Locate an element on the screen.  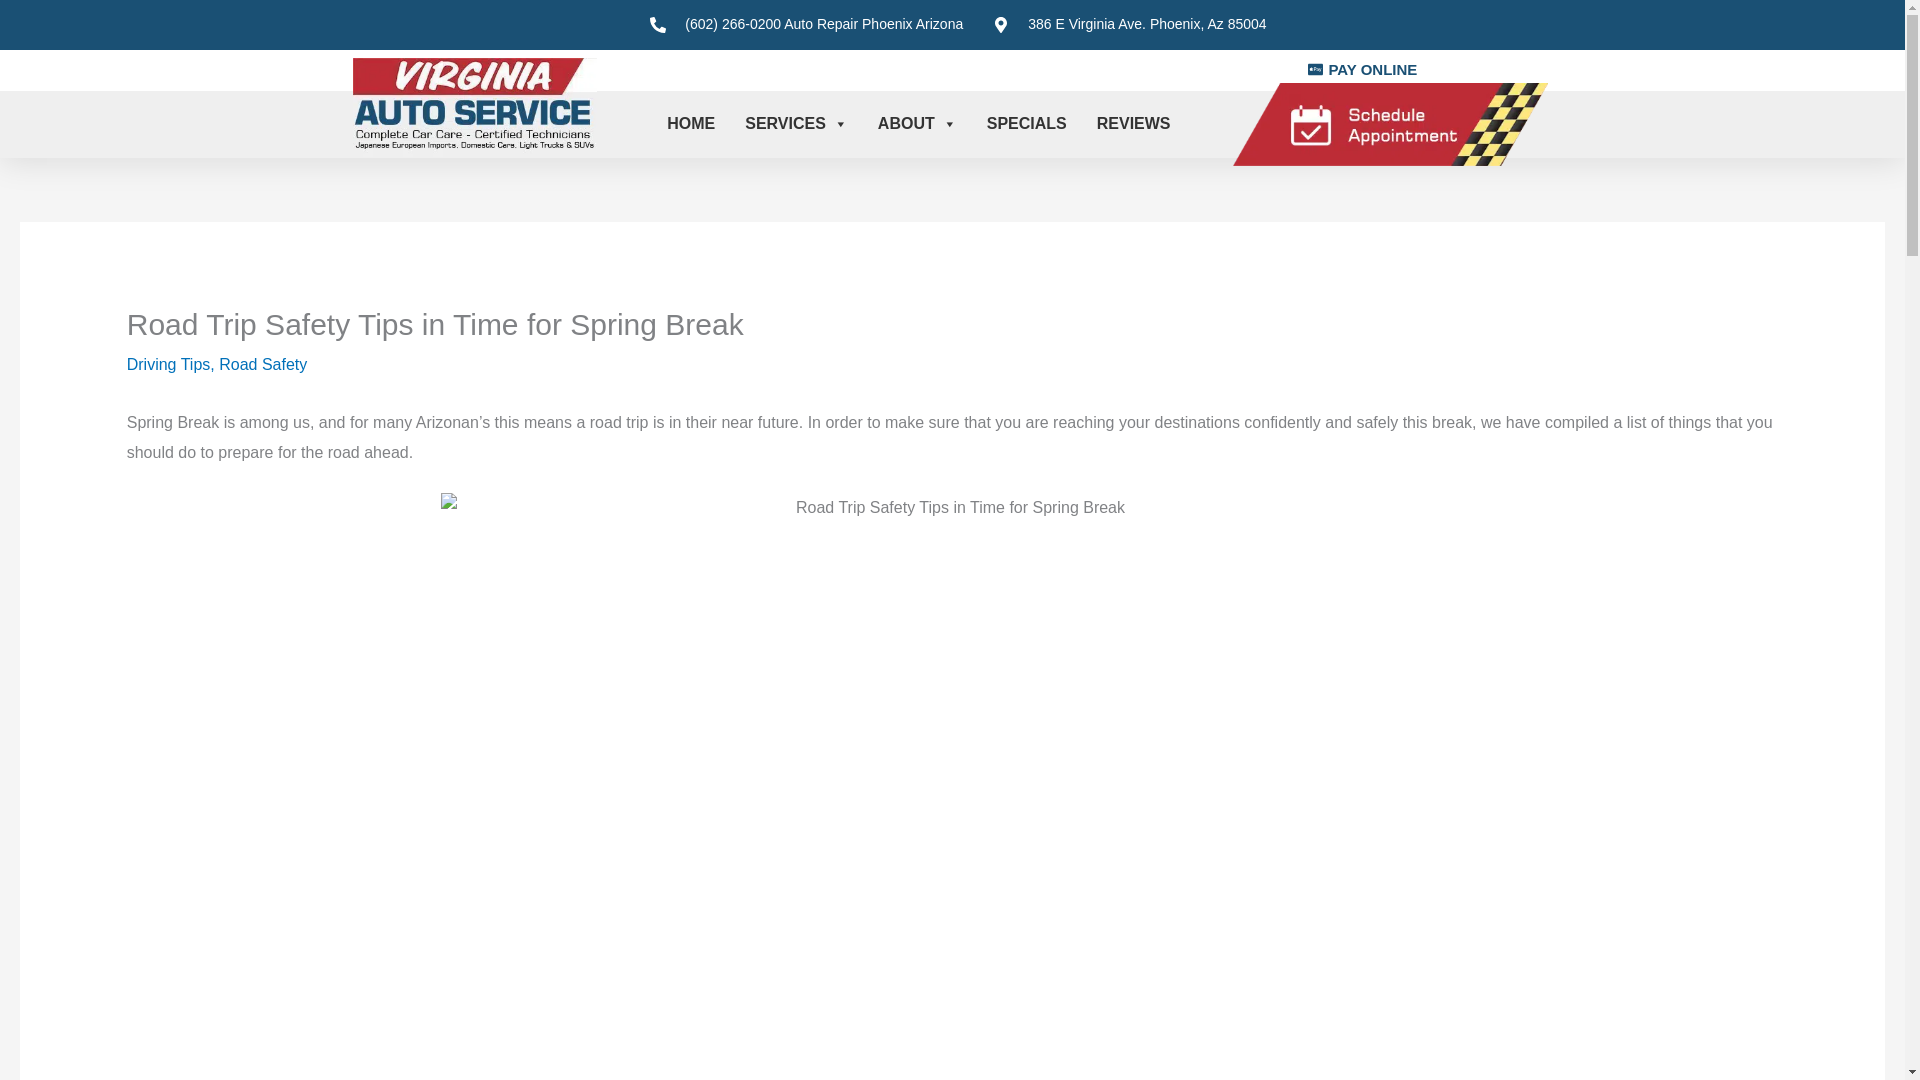
PAY ONLINE is located at coordinates (1362, 70).